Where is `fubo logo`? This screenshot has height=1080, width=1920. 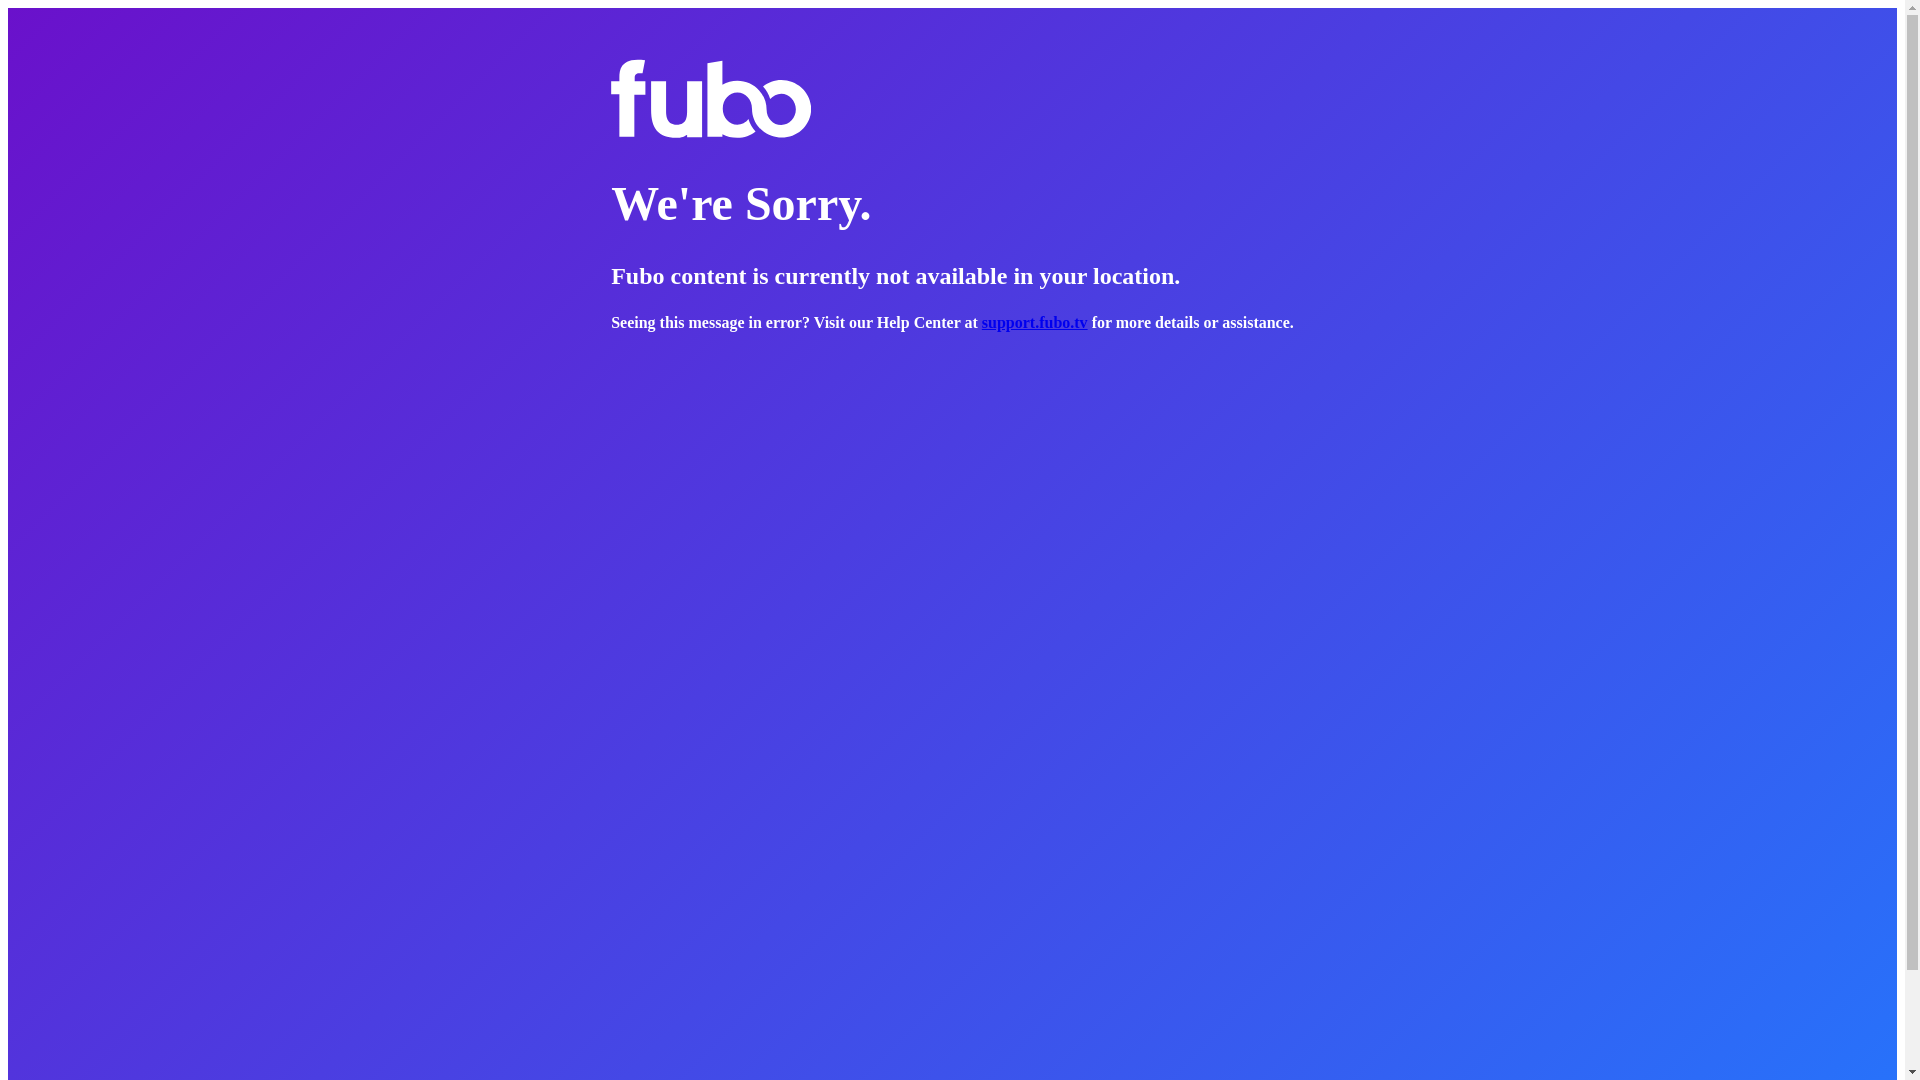 fubo logo is located at coordinates (710, 99).